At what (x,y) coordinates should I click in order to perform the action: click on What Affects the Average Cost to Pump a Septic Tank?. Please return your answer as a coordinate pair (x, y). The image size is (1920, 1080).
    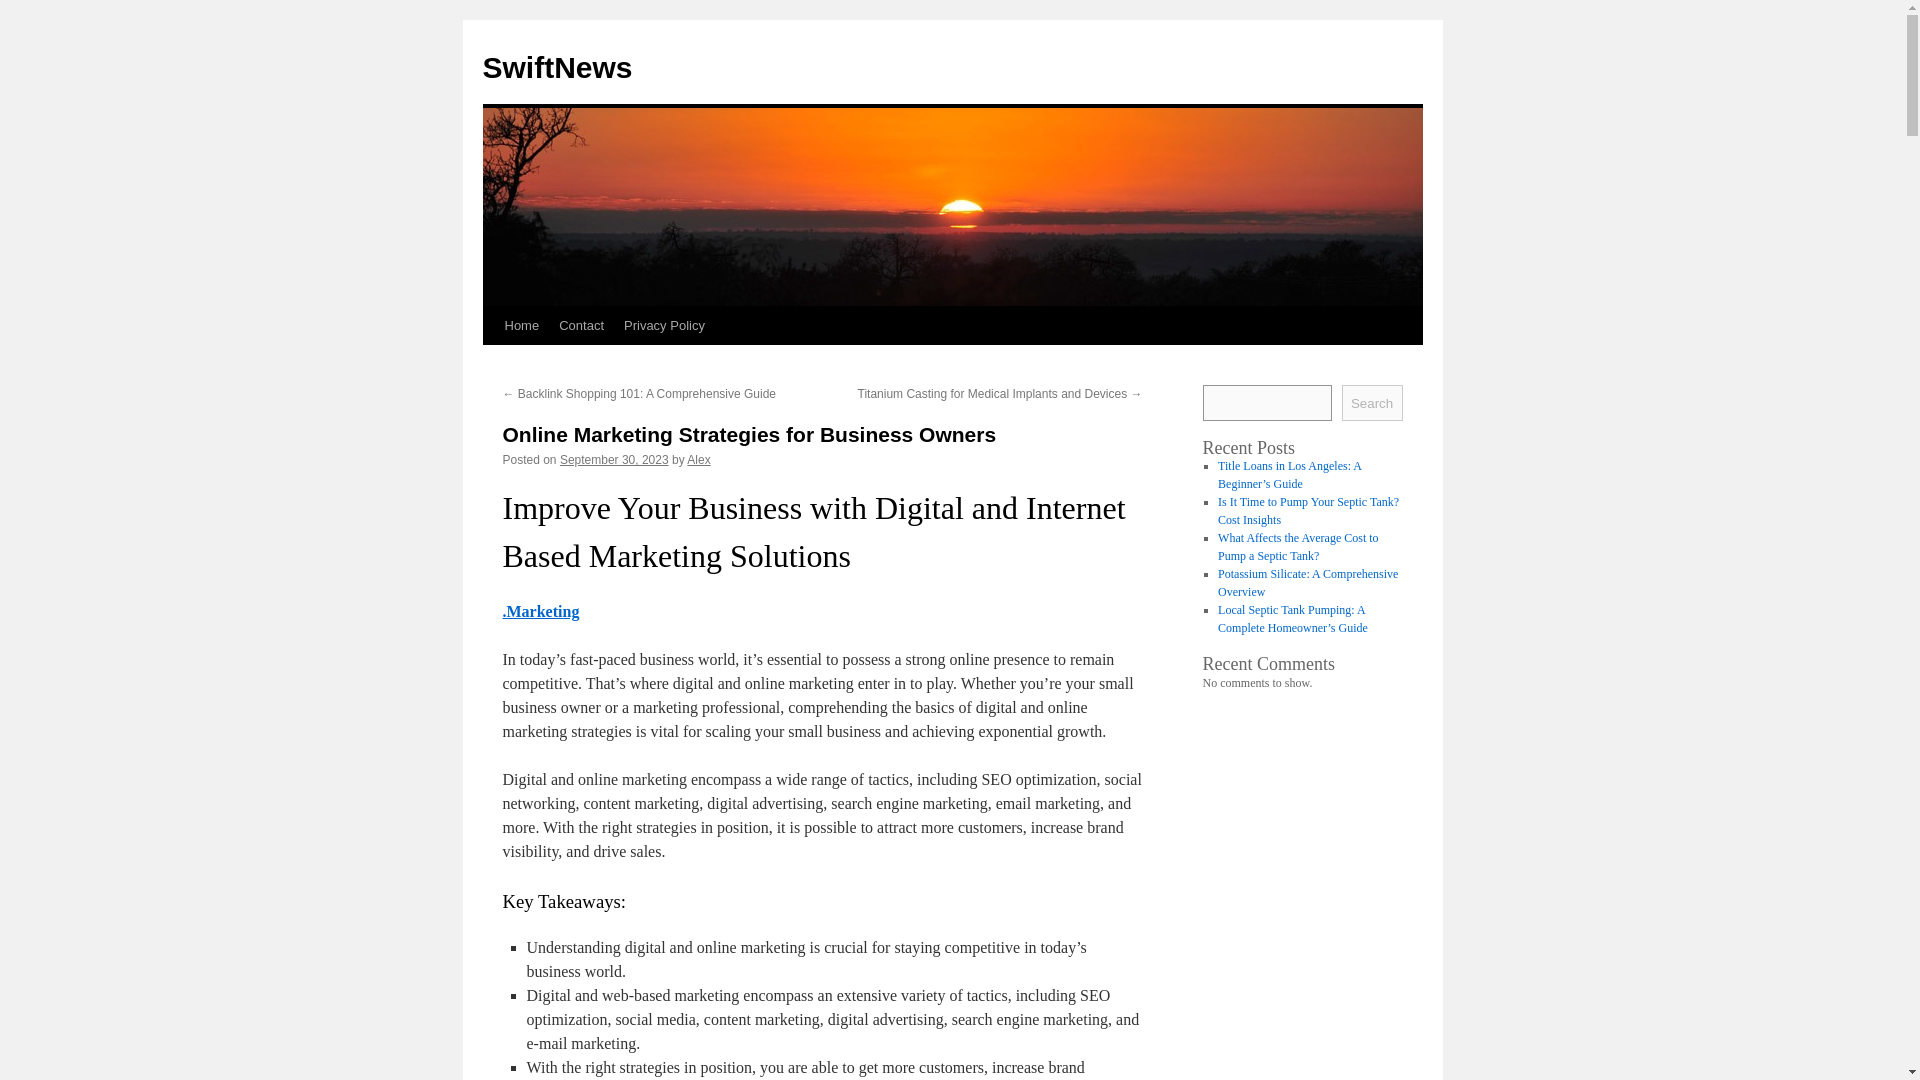
    Looking at the image, I should click on (1298, 546).